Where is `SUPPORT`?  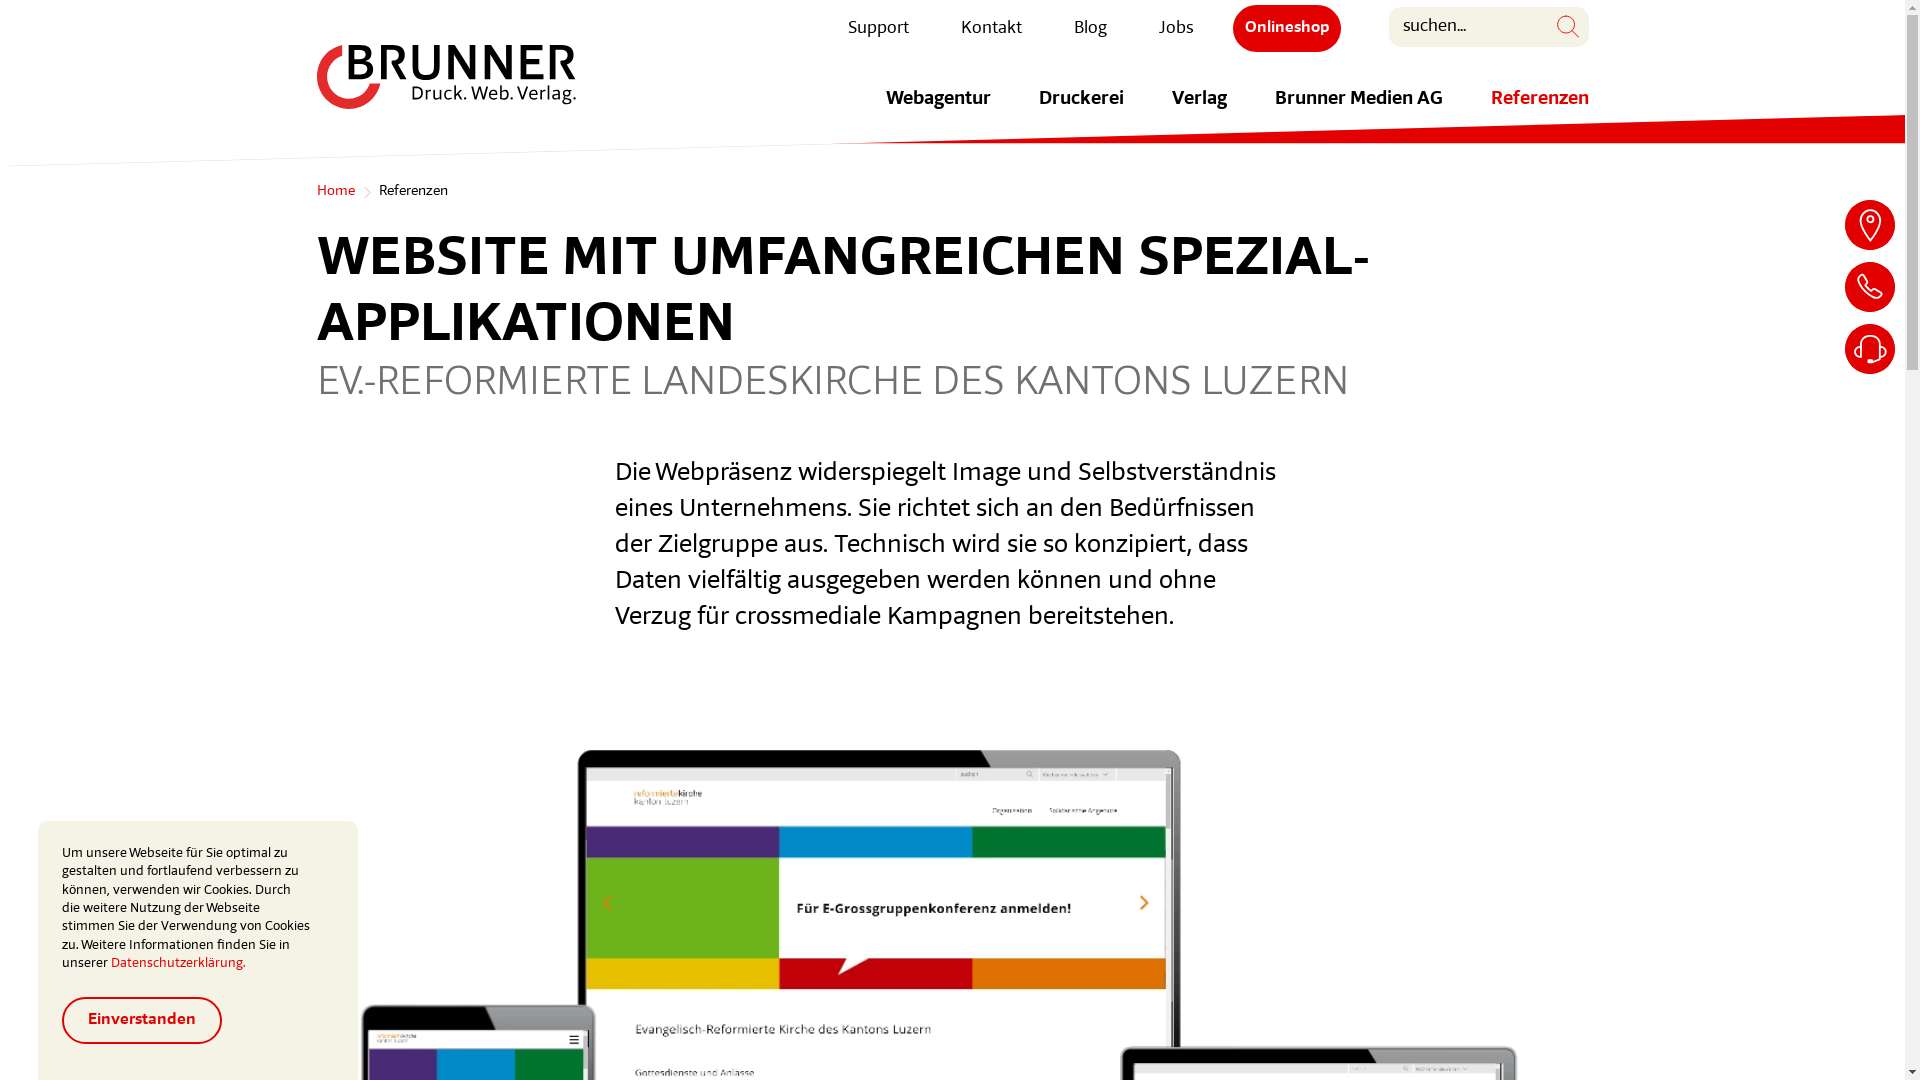 SUPPORT is located at coordinates (1870, 348).